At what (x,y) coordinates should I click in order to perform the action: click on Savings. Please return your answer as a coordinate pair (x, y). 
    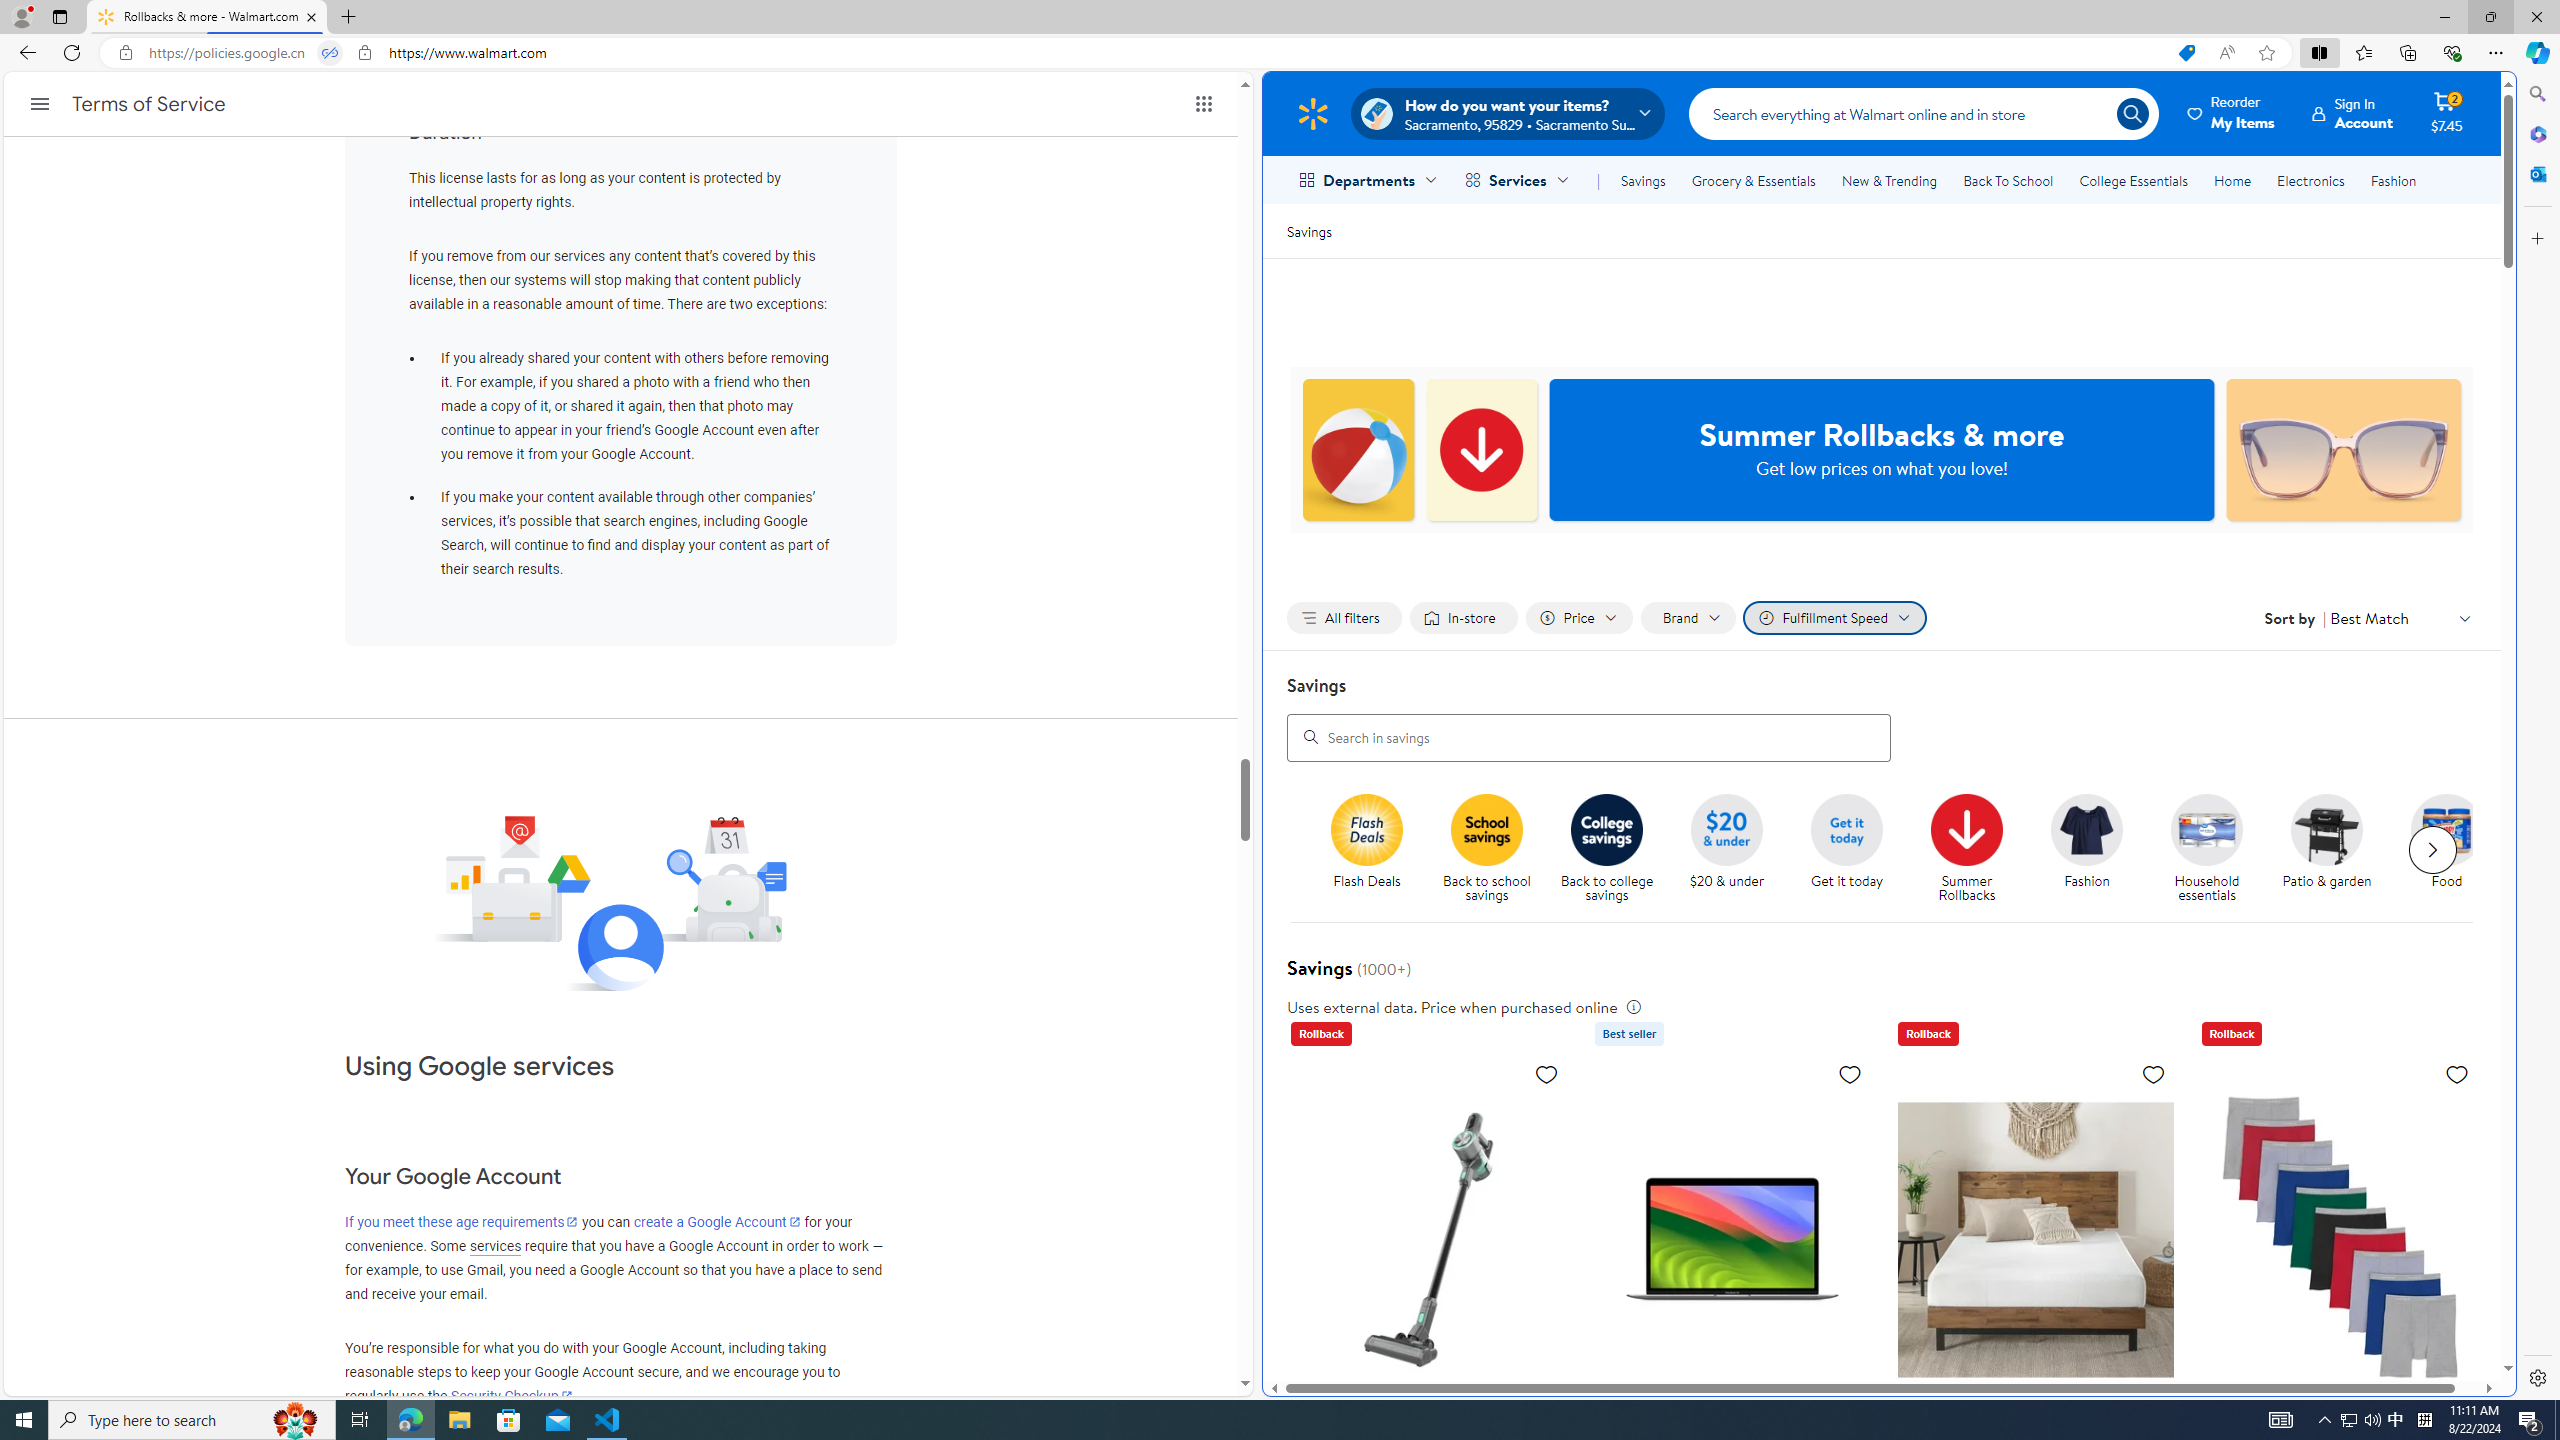
    Looking at the image, I should click on (1642, 180).